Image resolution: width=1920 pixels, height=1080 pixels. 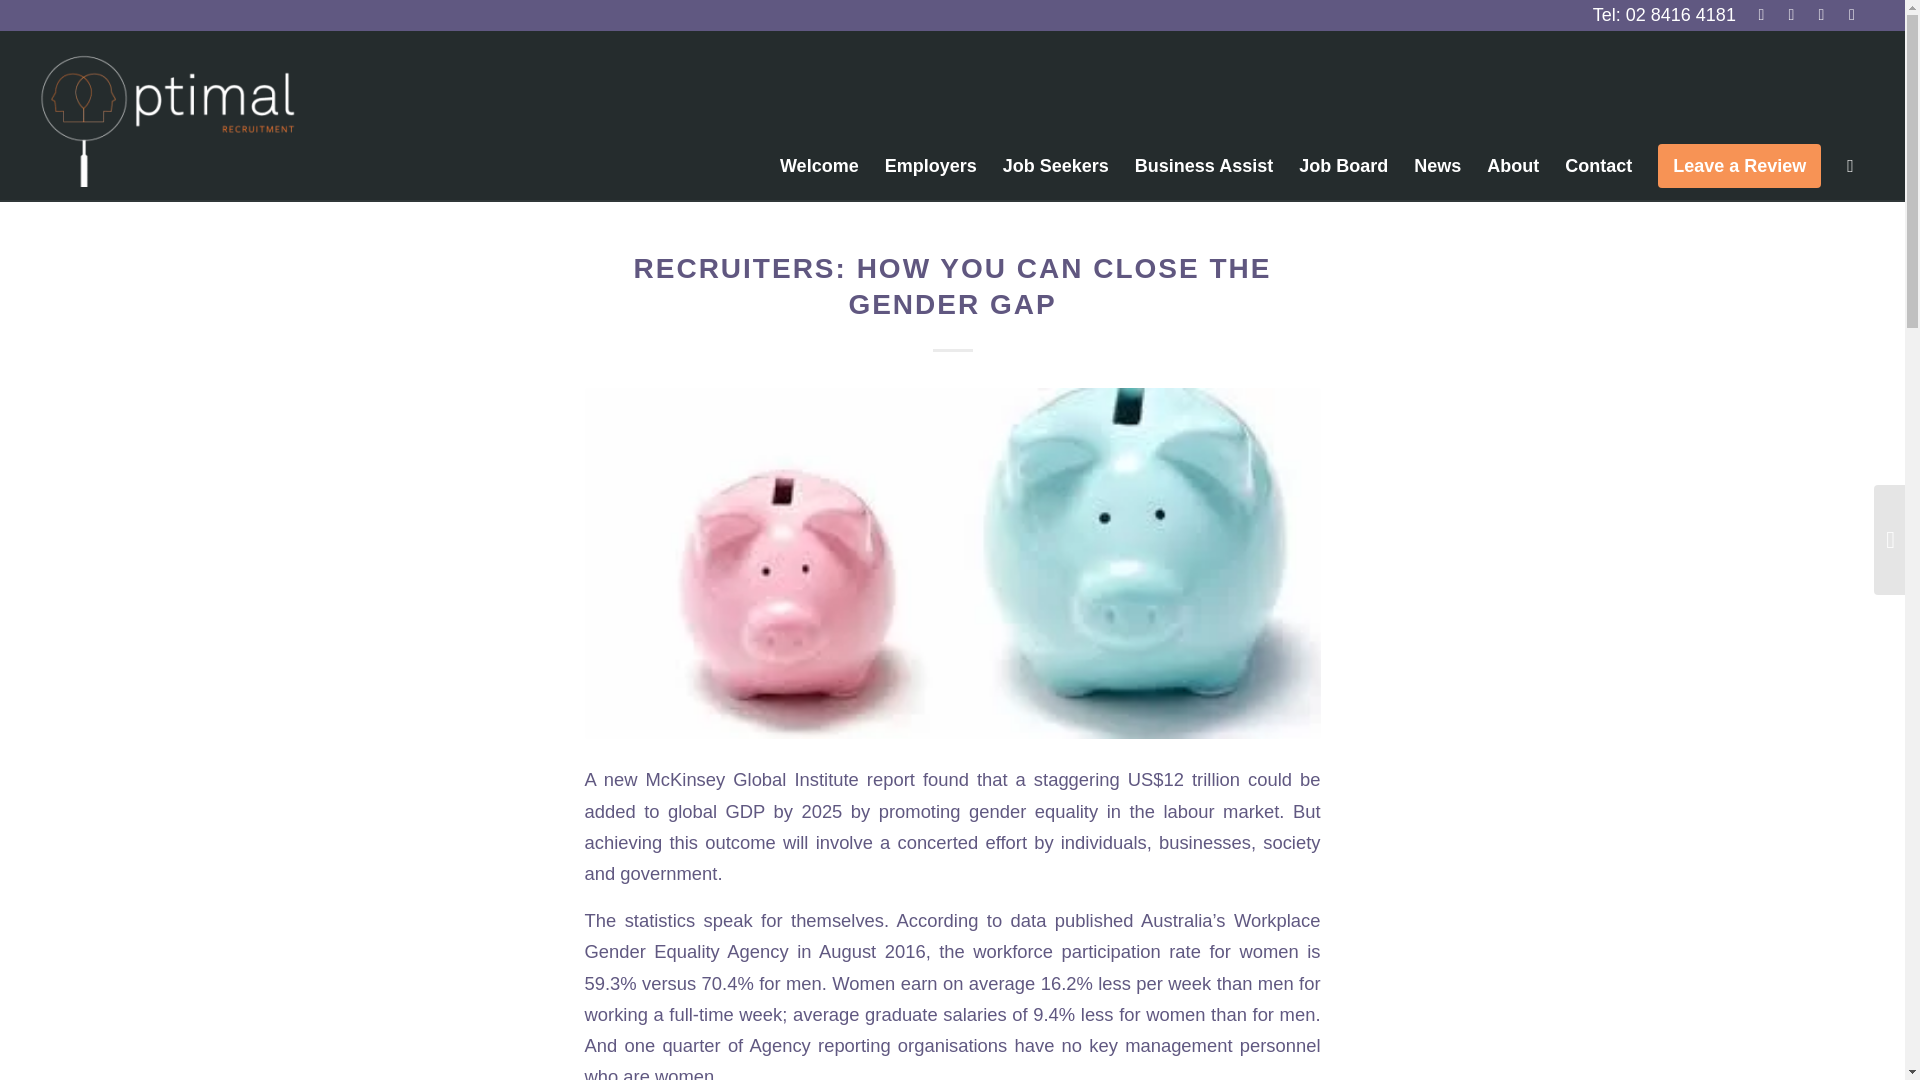 What do you see at coordinates (952, 286) in the screenshot?
I see `RECRUITERS: HOW YOU CAN CLOSE THE GENDER GAP` at bounding box center [952, 286].